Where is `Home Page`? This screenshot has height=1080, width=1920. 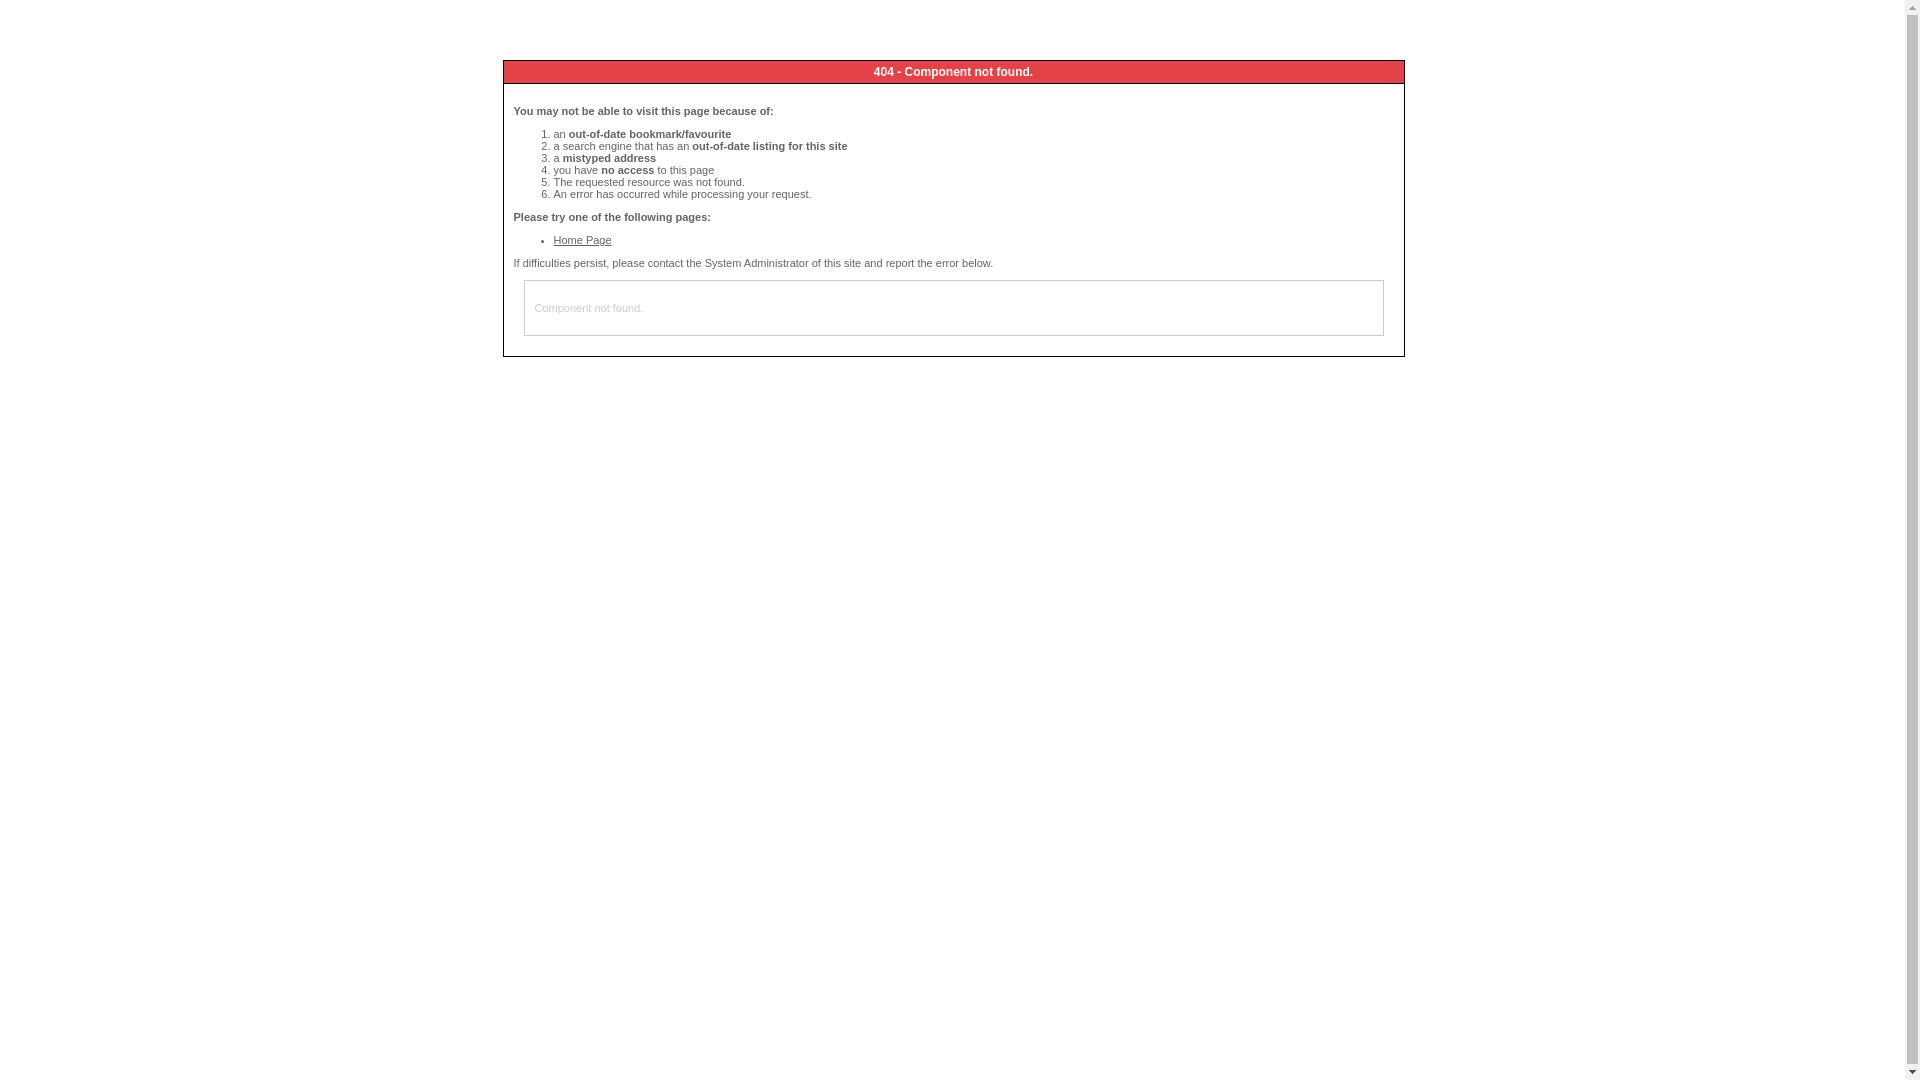 Home Page is located at coordinates (583, 240).